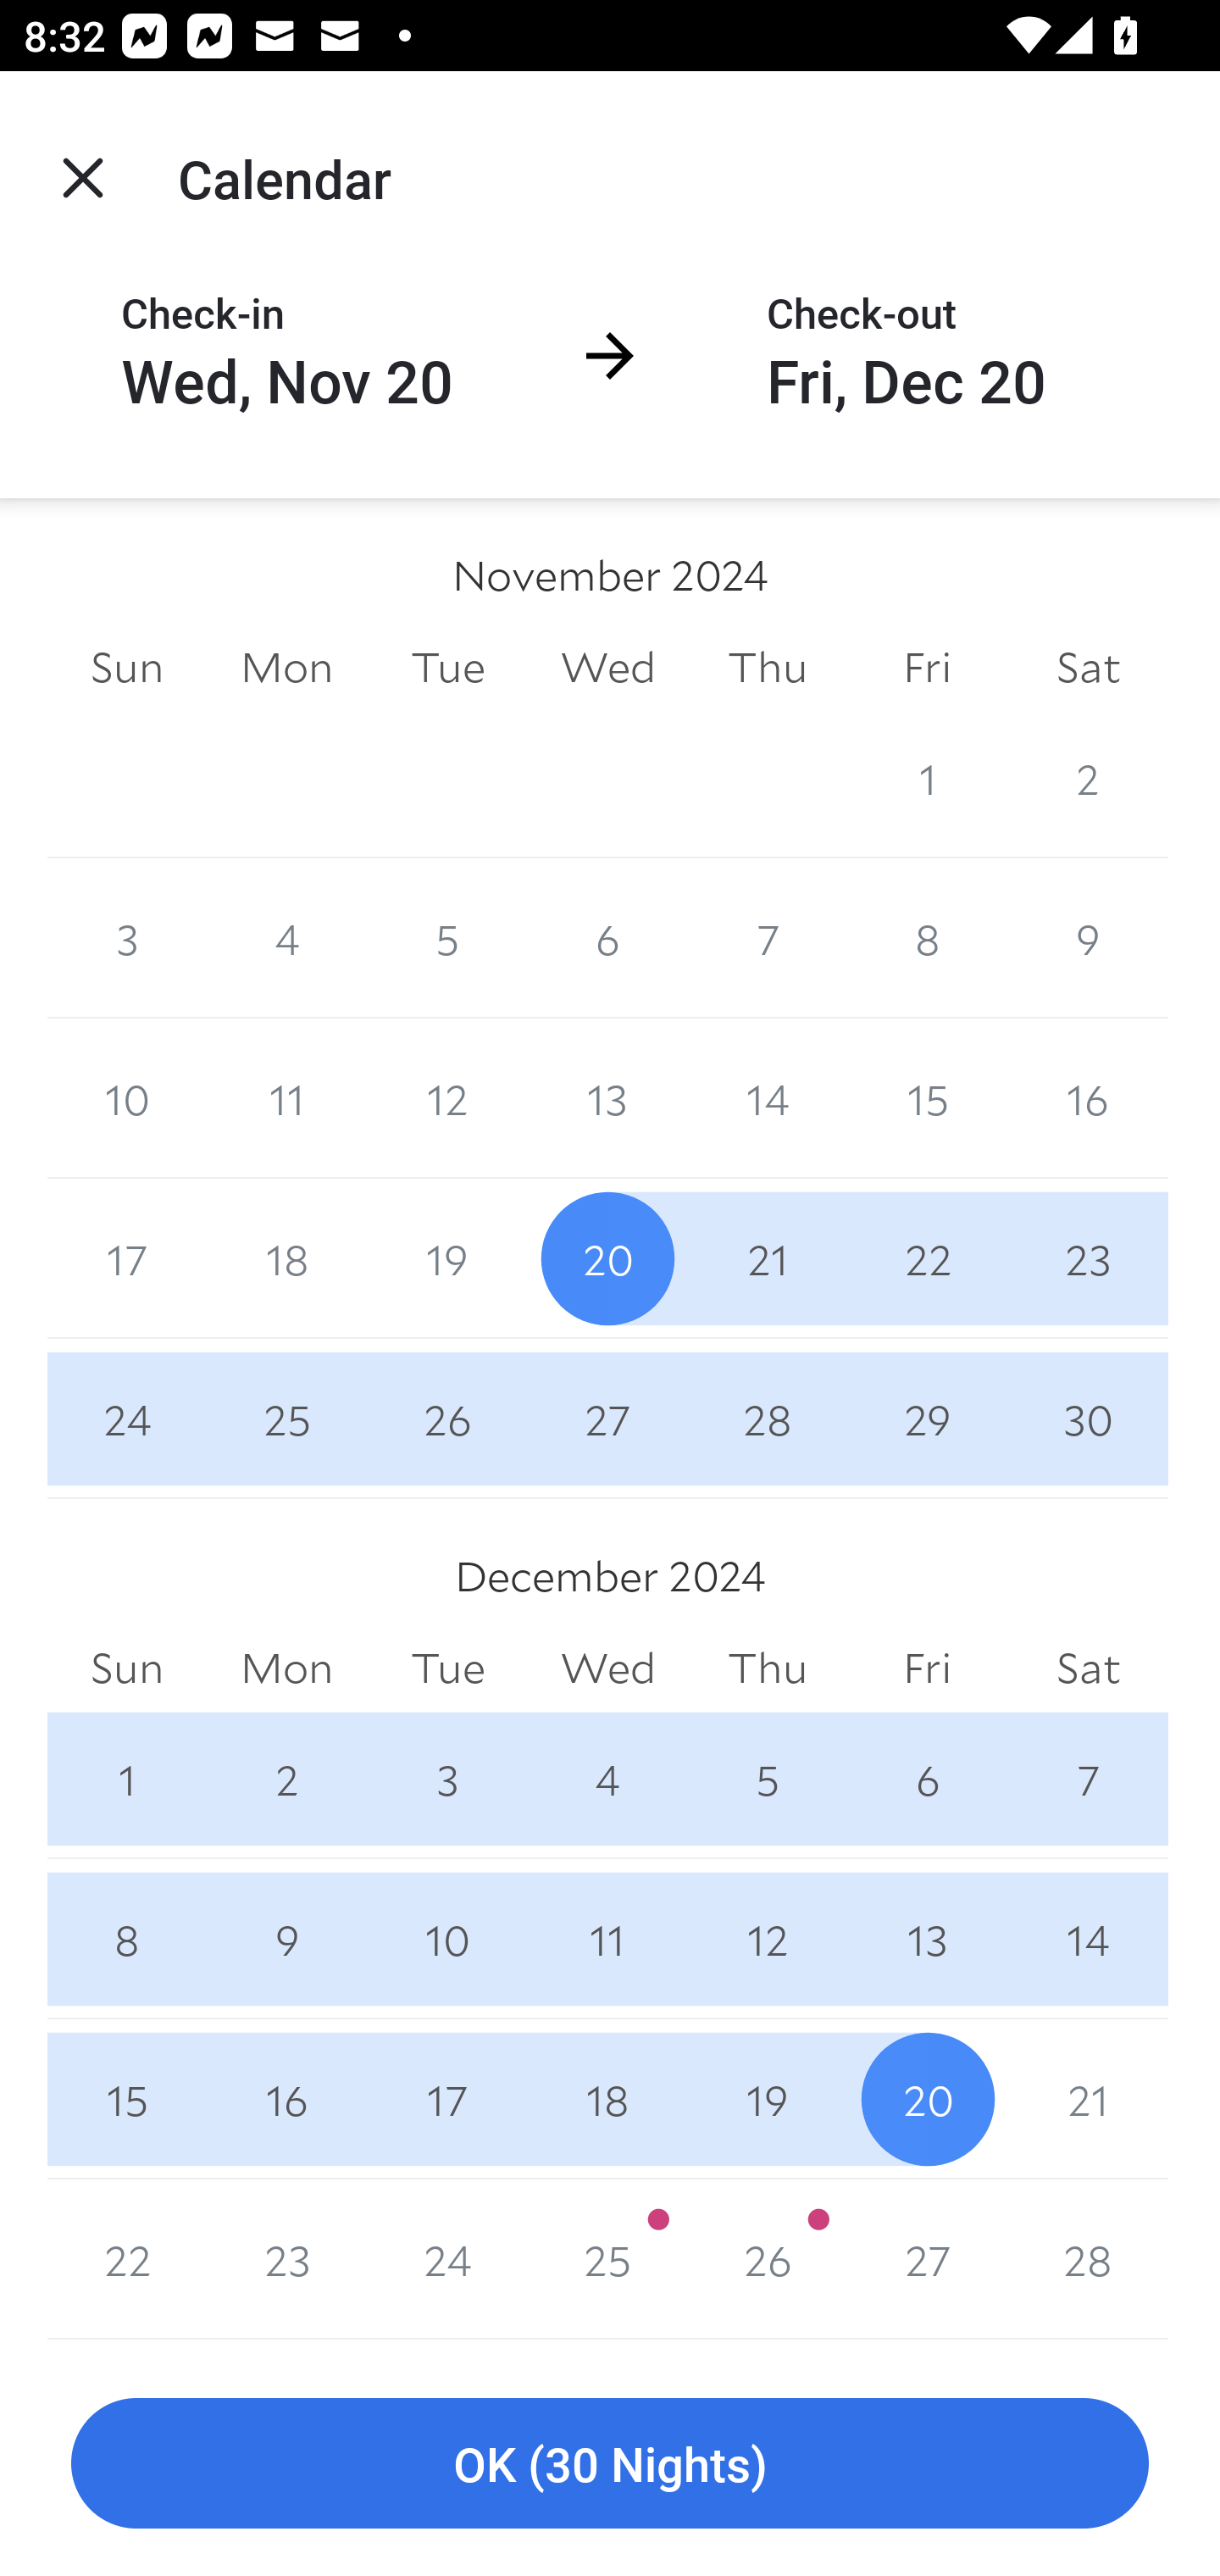 The width and height of the screenshot is (1220, 2576). Describe the element at coordinates (127, 666) in the screenshot. I see `Sun` at that location.